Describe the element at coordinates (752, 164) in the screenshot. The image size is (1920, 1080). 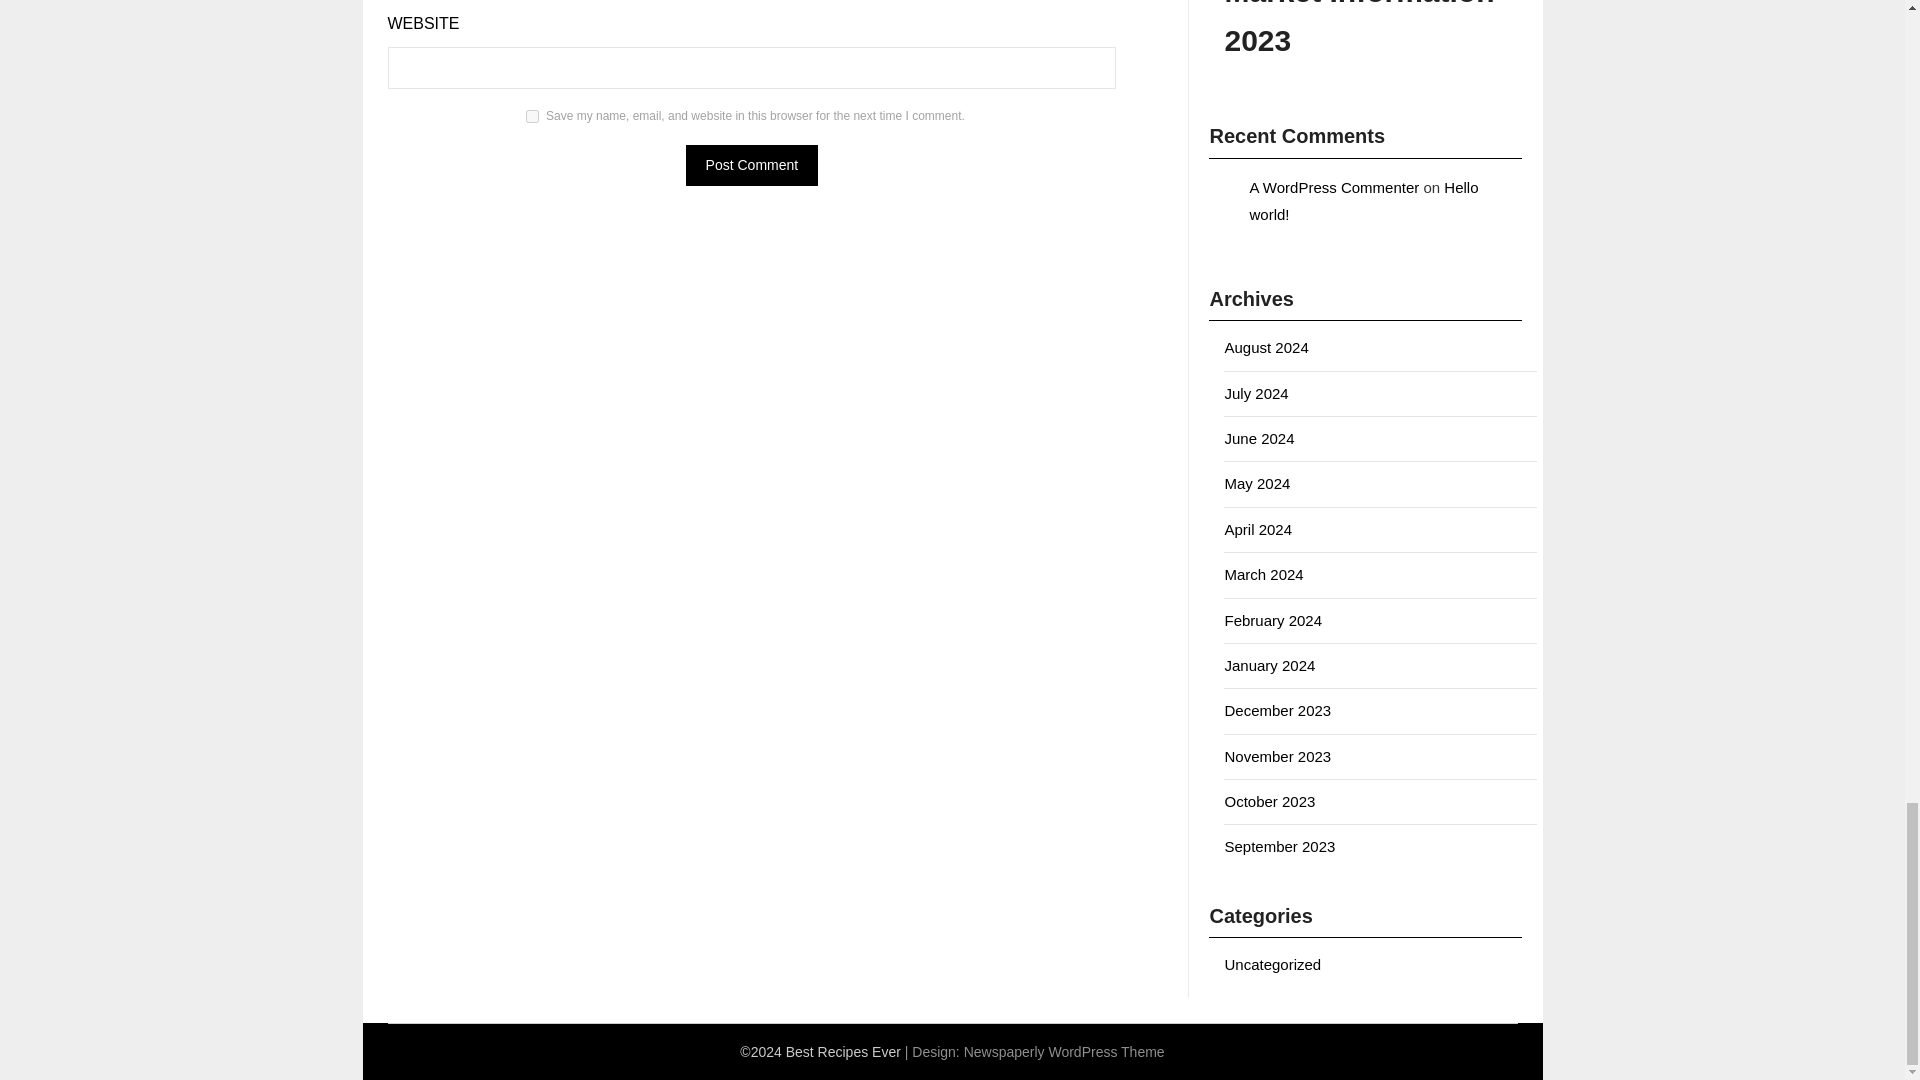
I see `Post Comment` at that location.